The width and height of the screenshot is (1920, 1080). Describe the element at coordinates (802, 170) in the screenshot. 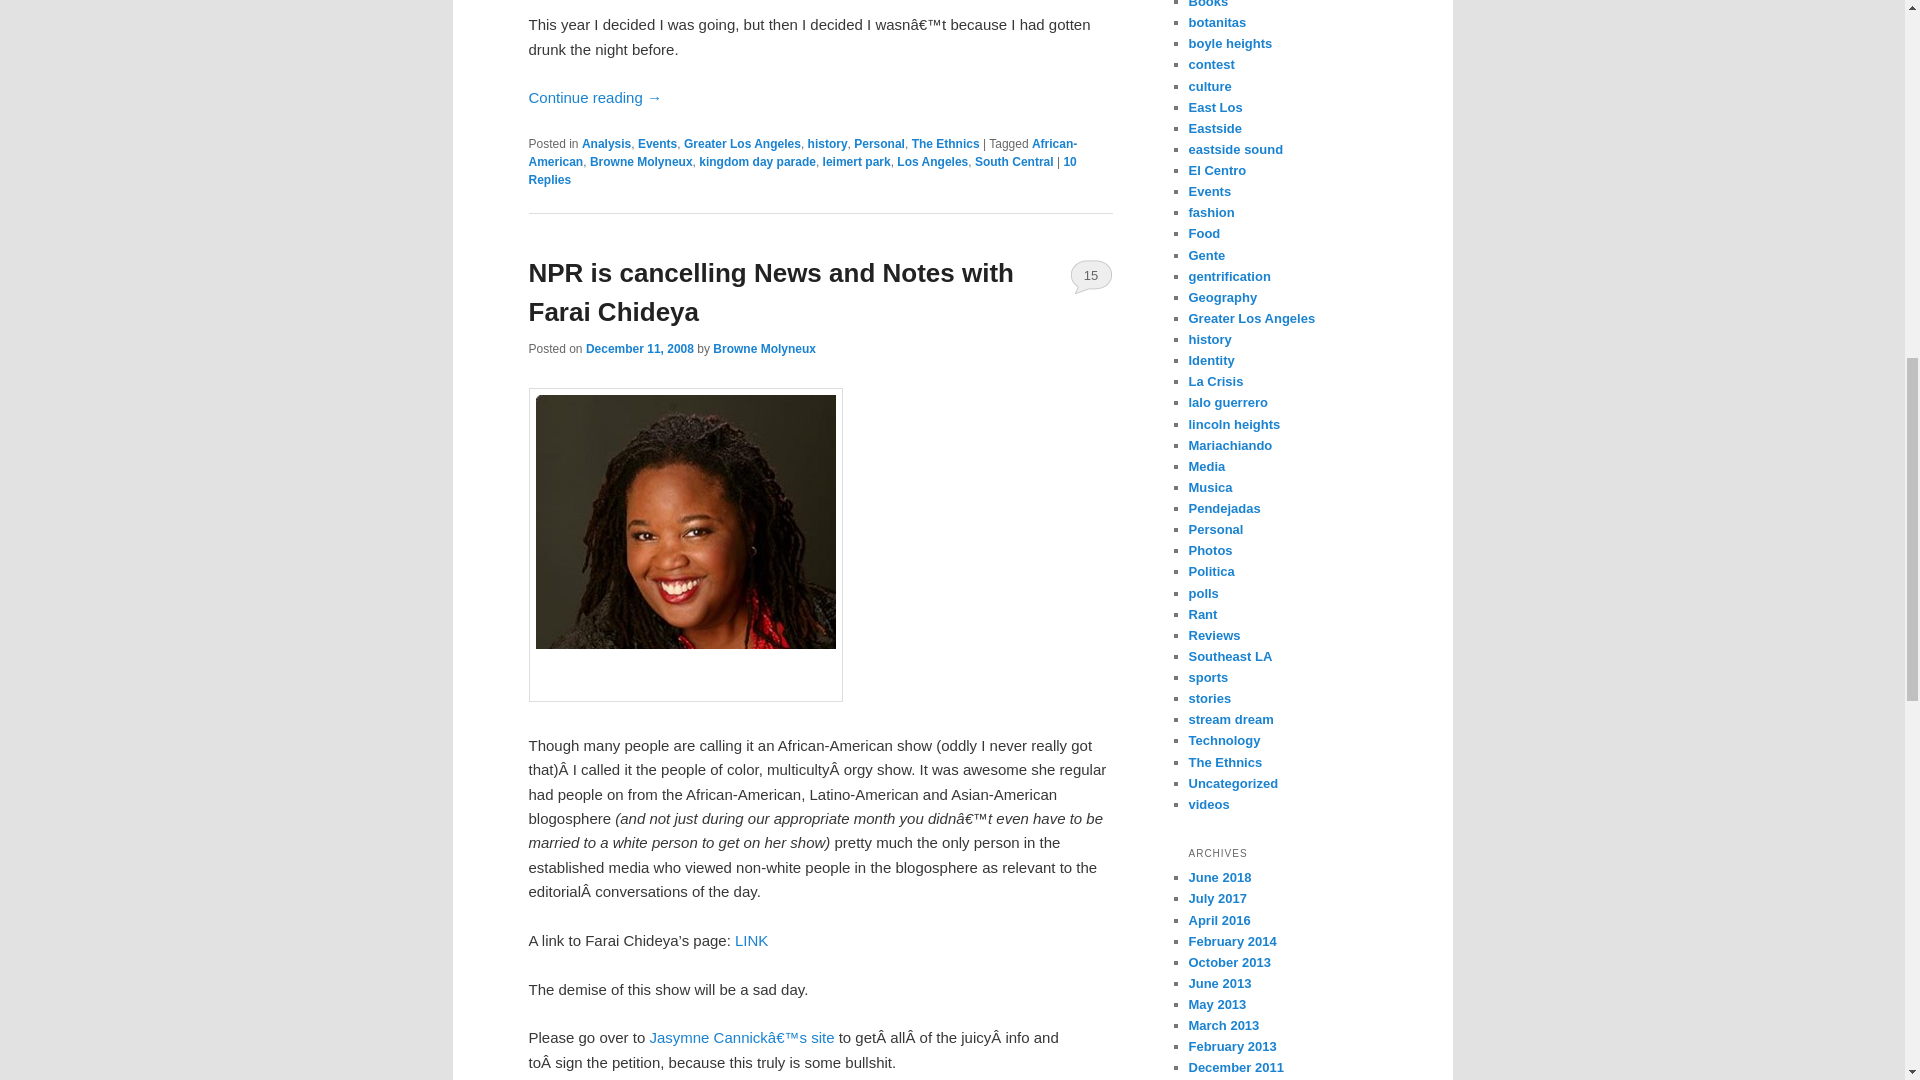

I see `10 Replies` at that location.